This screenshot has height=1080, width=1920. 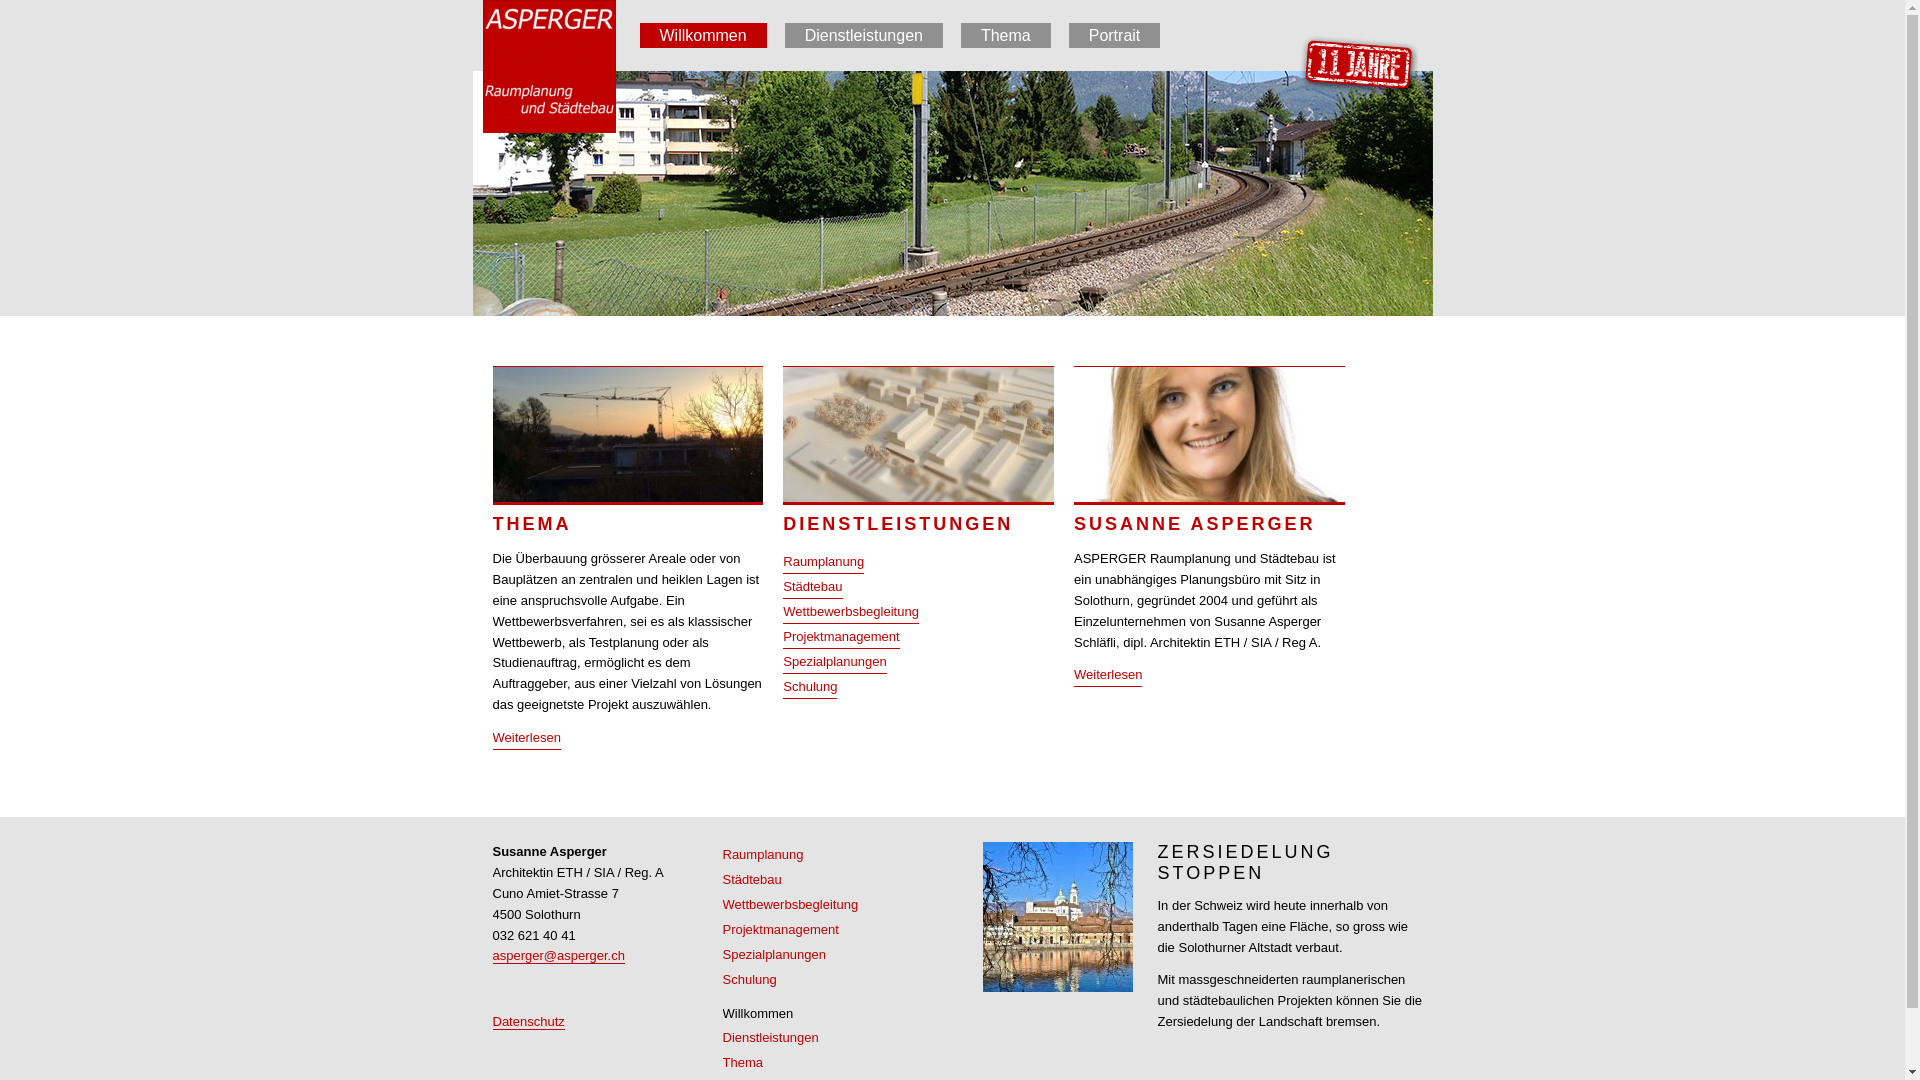 I want to click on Wettbewerbsbegleitung, so click(x=790, y=904).